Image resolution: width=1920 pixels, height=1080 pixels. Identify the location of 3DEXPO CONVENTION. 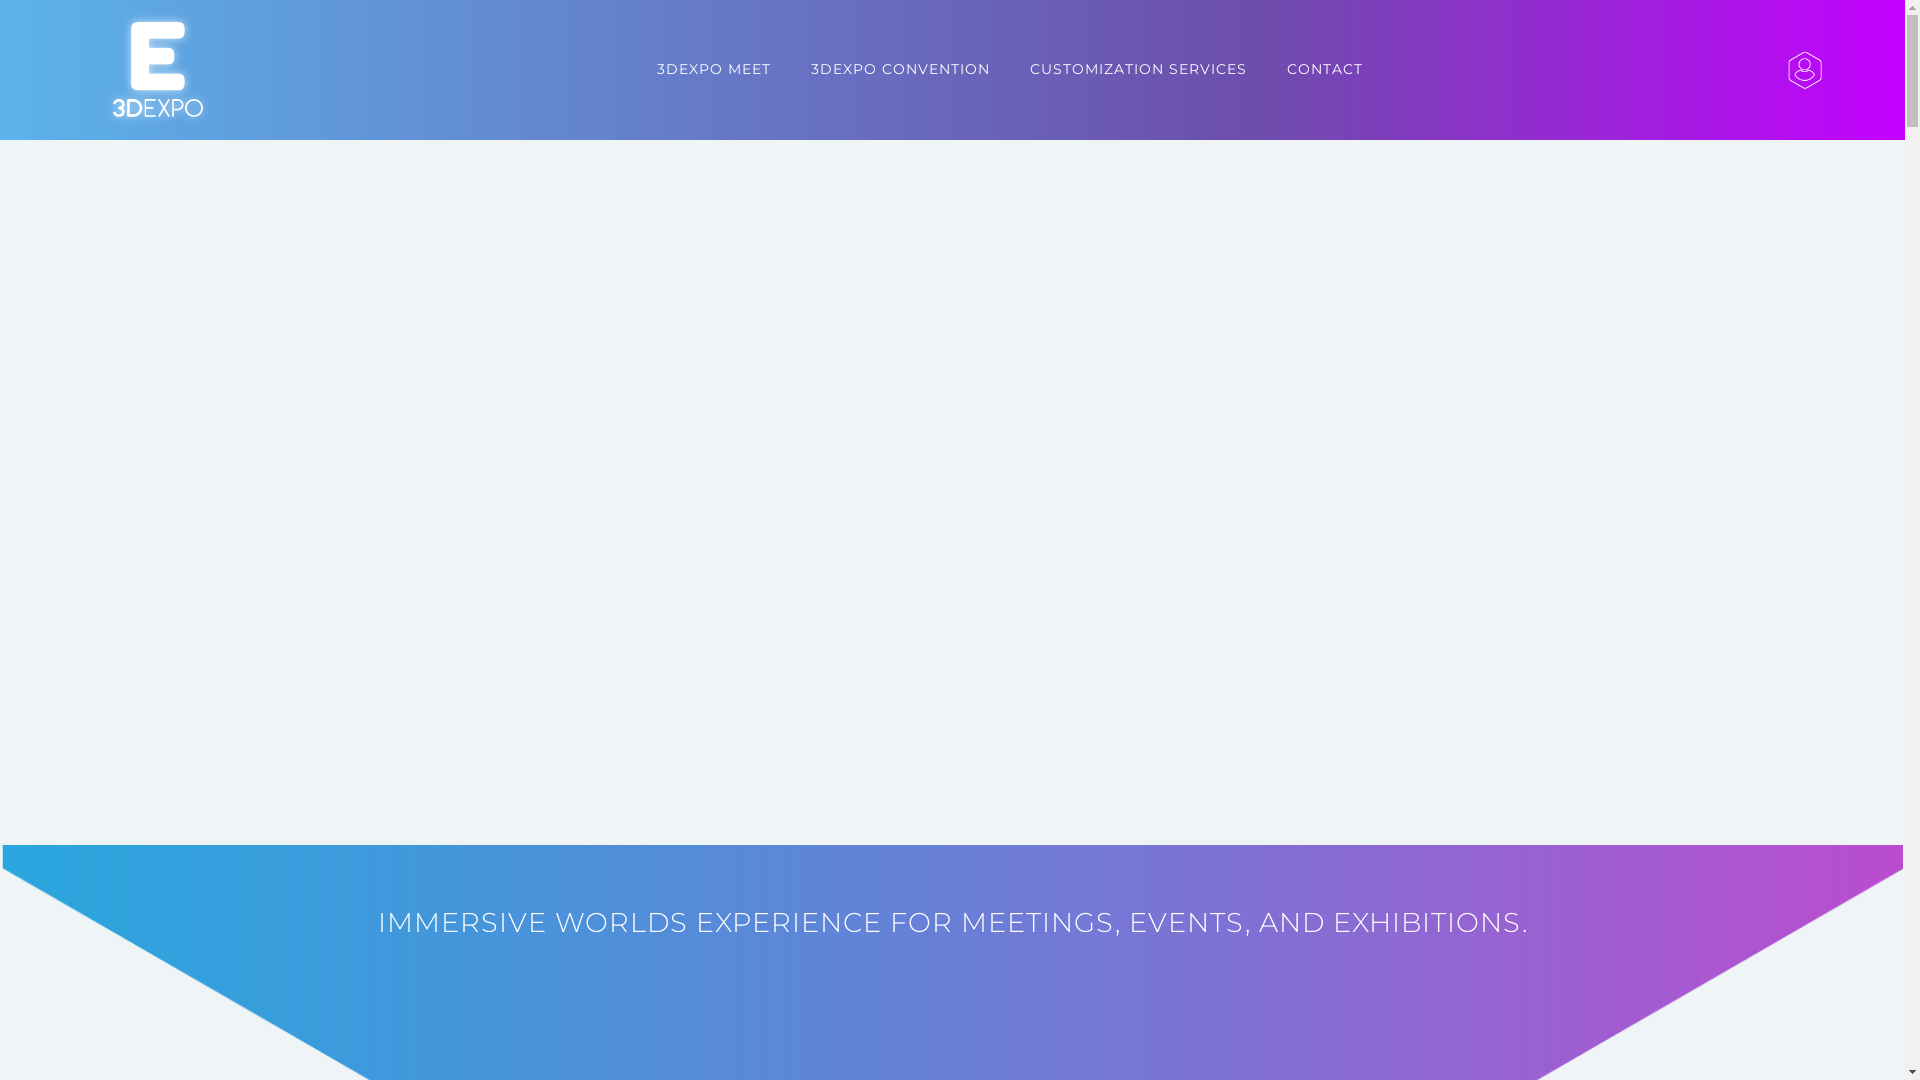
(900, 69).